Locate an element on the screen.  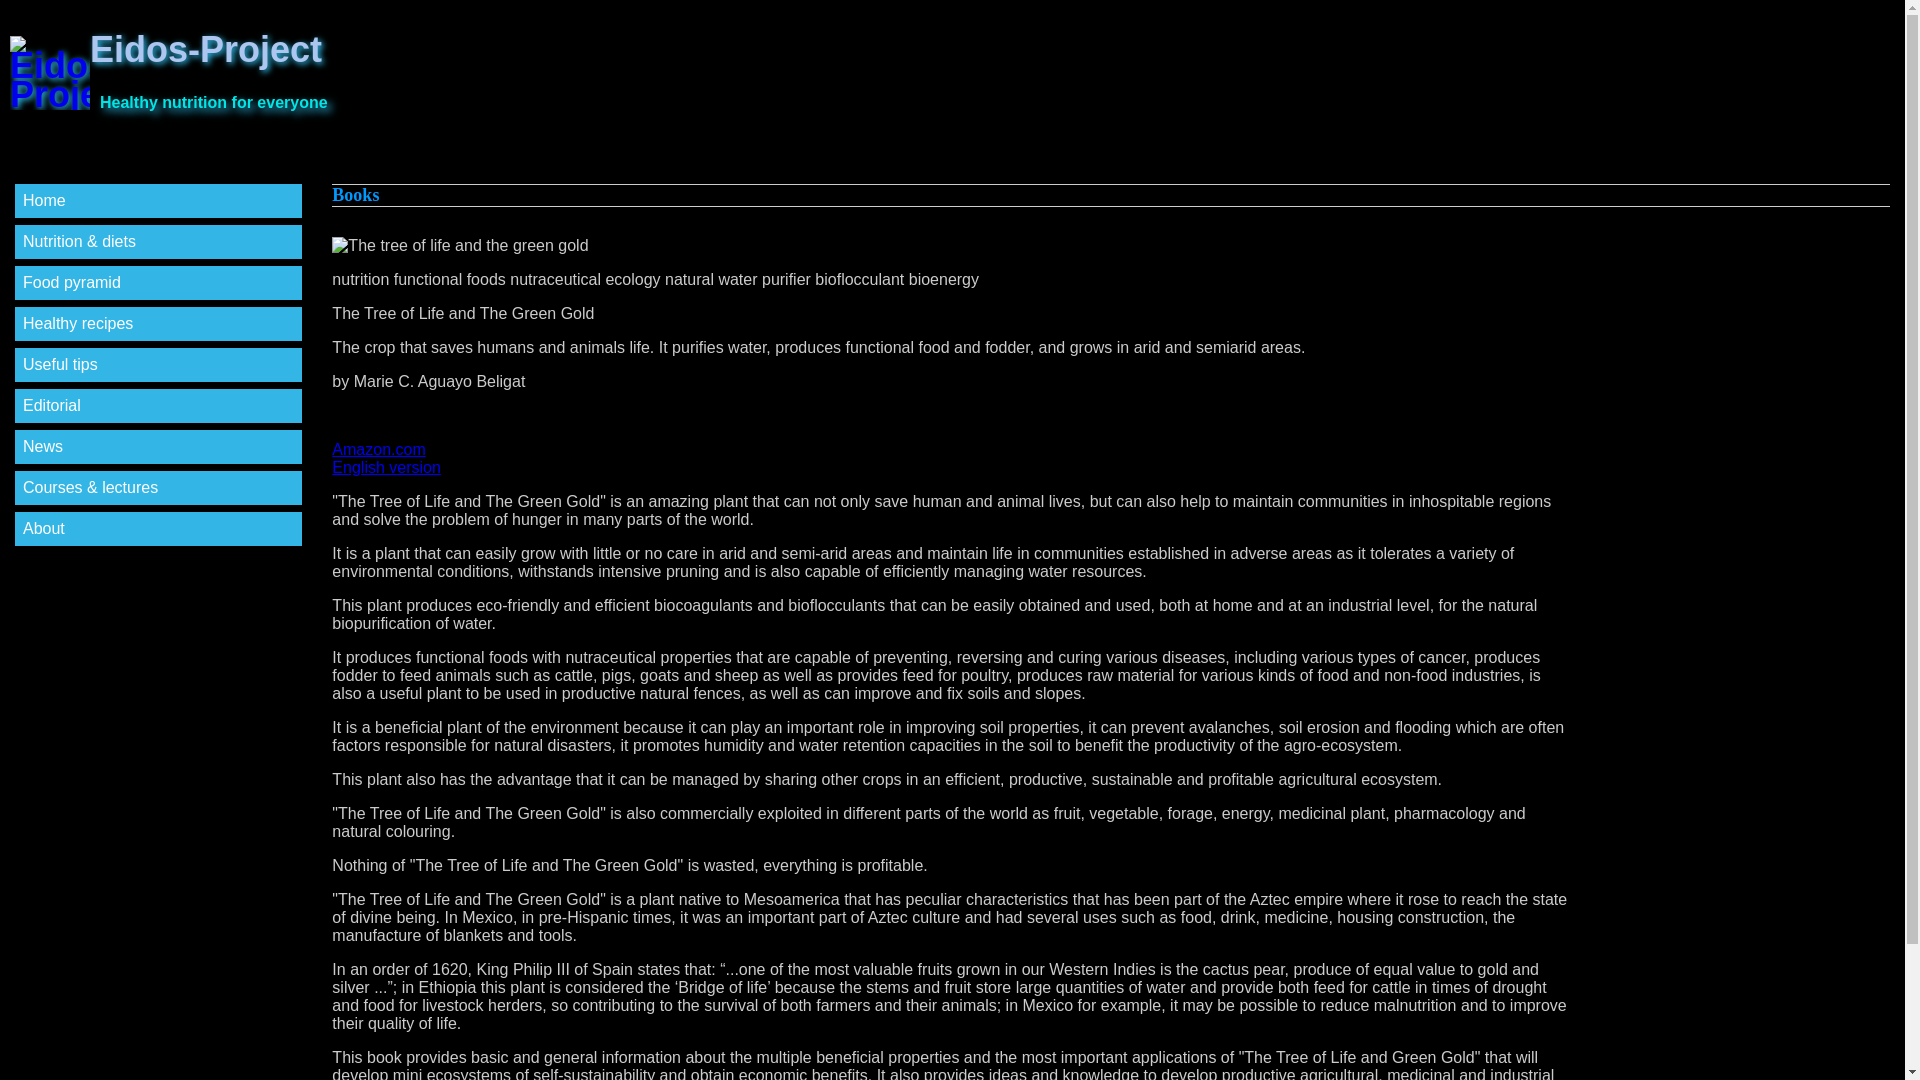
Home is located at coordinates (44, 200).